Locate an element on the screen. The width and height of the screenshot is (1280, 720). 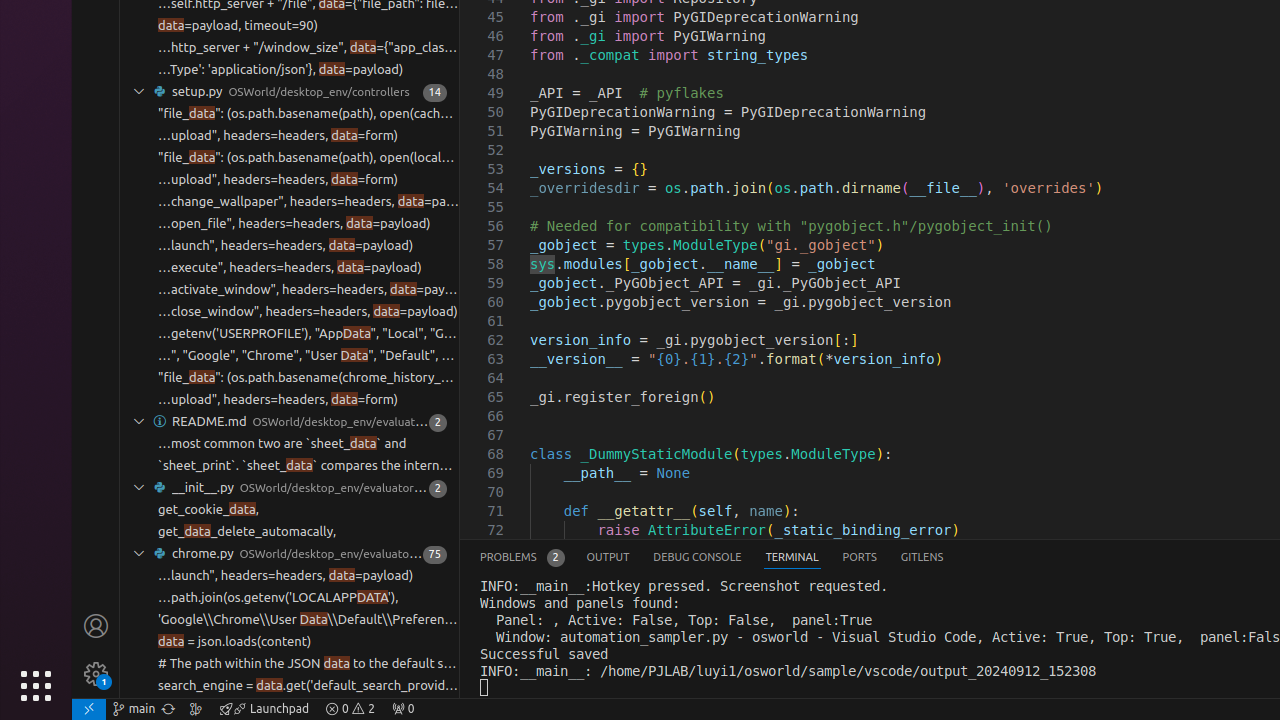
' 'Google\\Chrome\\User Data\\Default\\Preferences'))""")['output'].strip()' at column 67 found Data is located at coordinates (290, 620).